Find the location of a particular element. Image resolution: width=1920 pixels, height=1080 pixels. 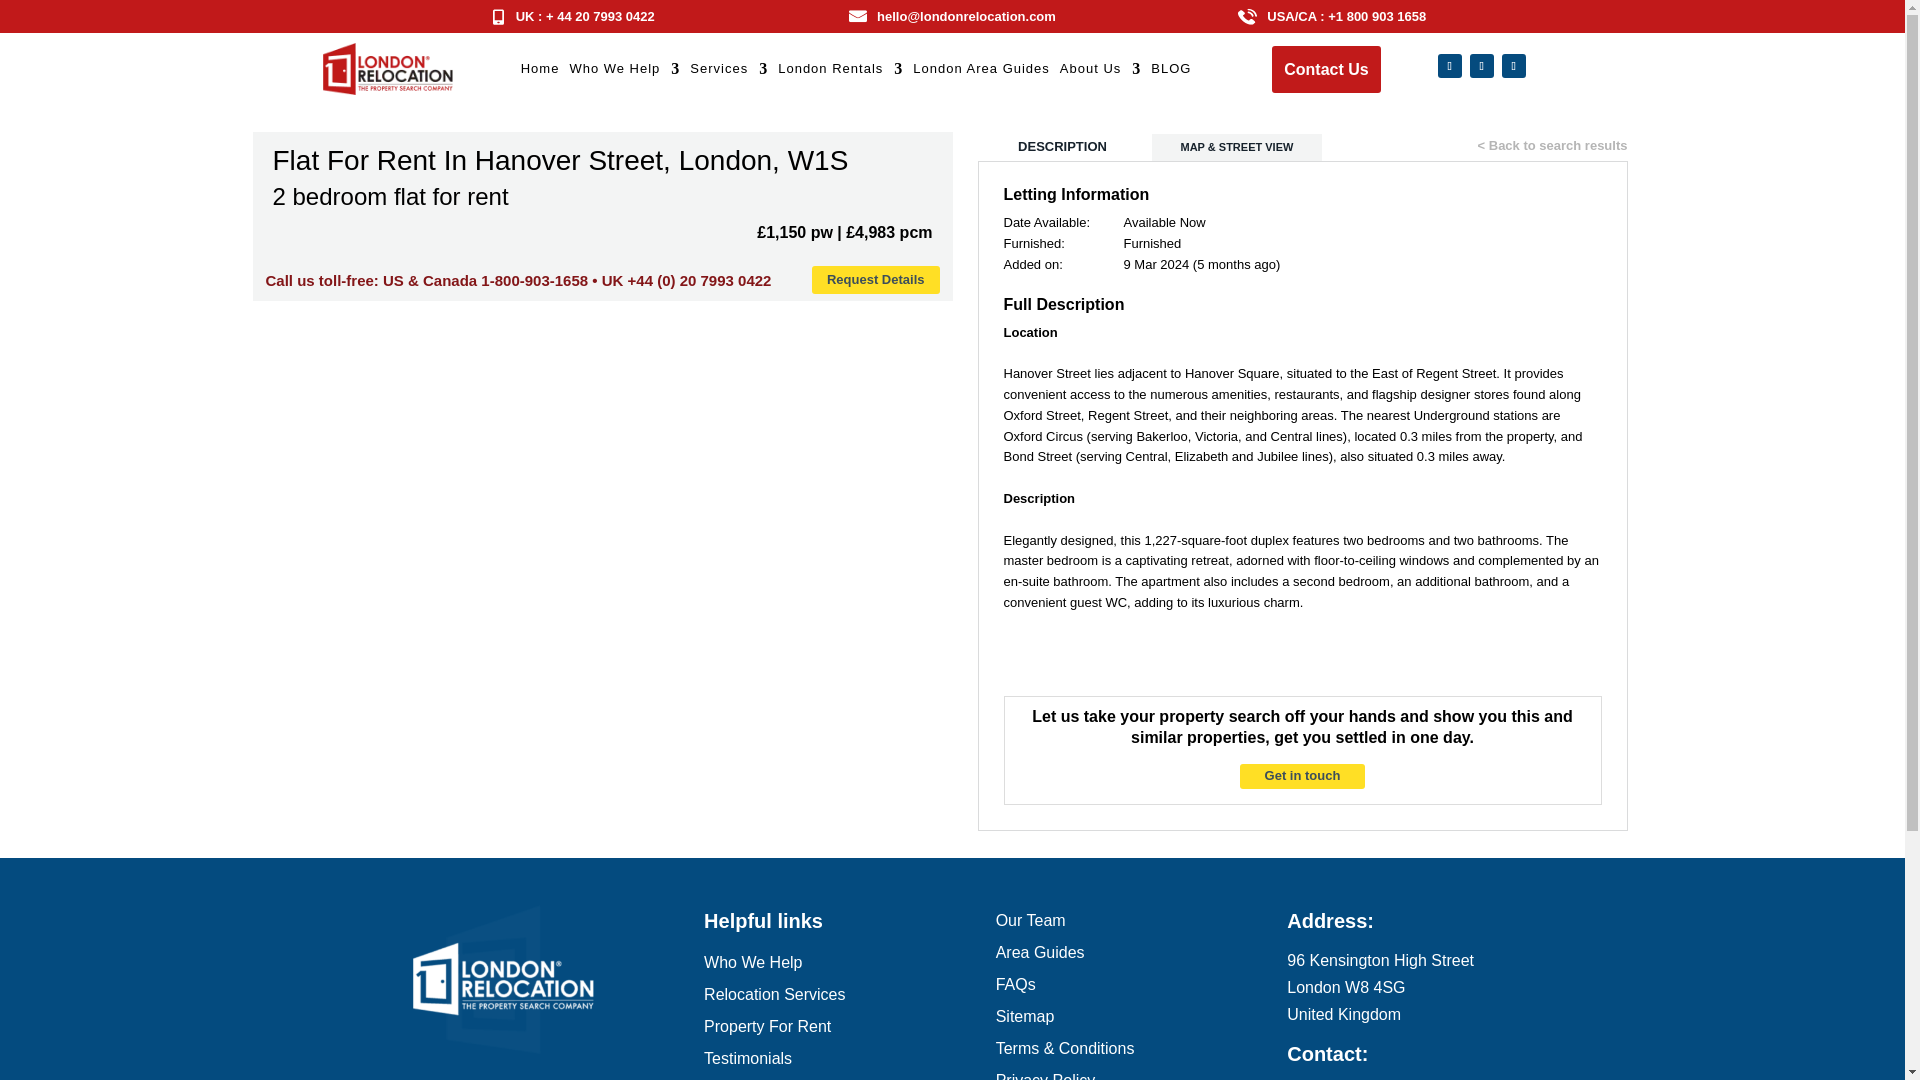

Follow on Instagram is located at coordinates (1514, 66).